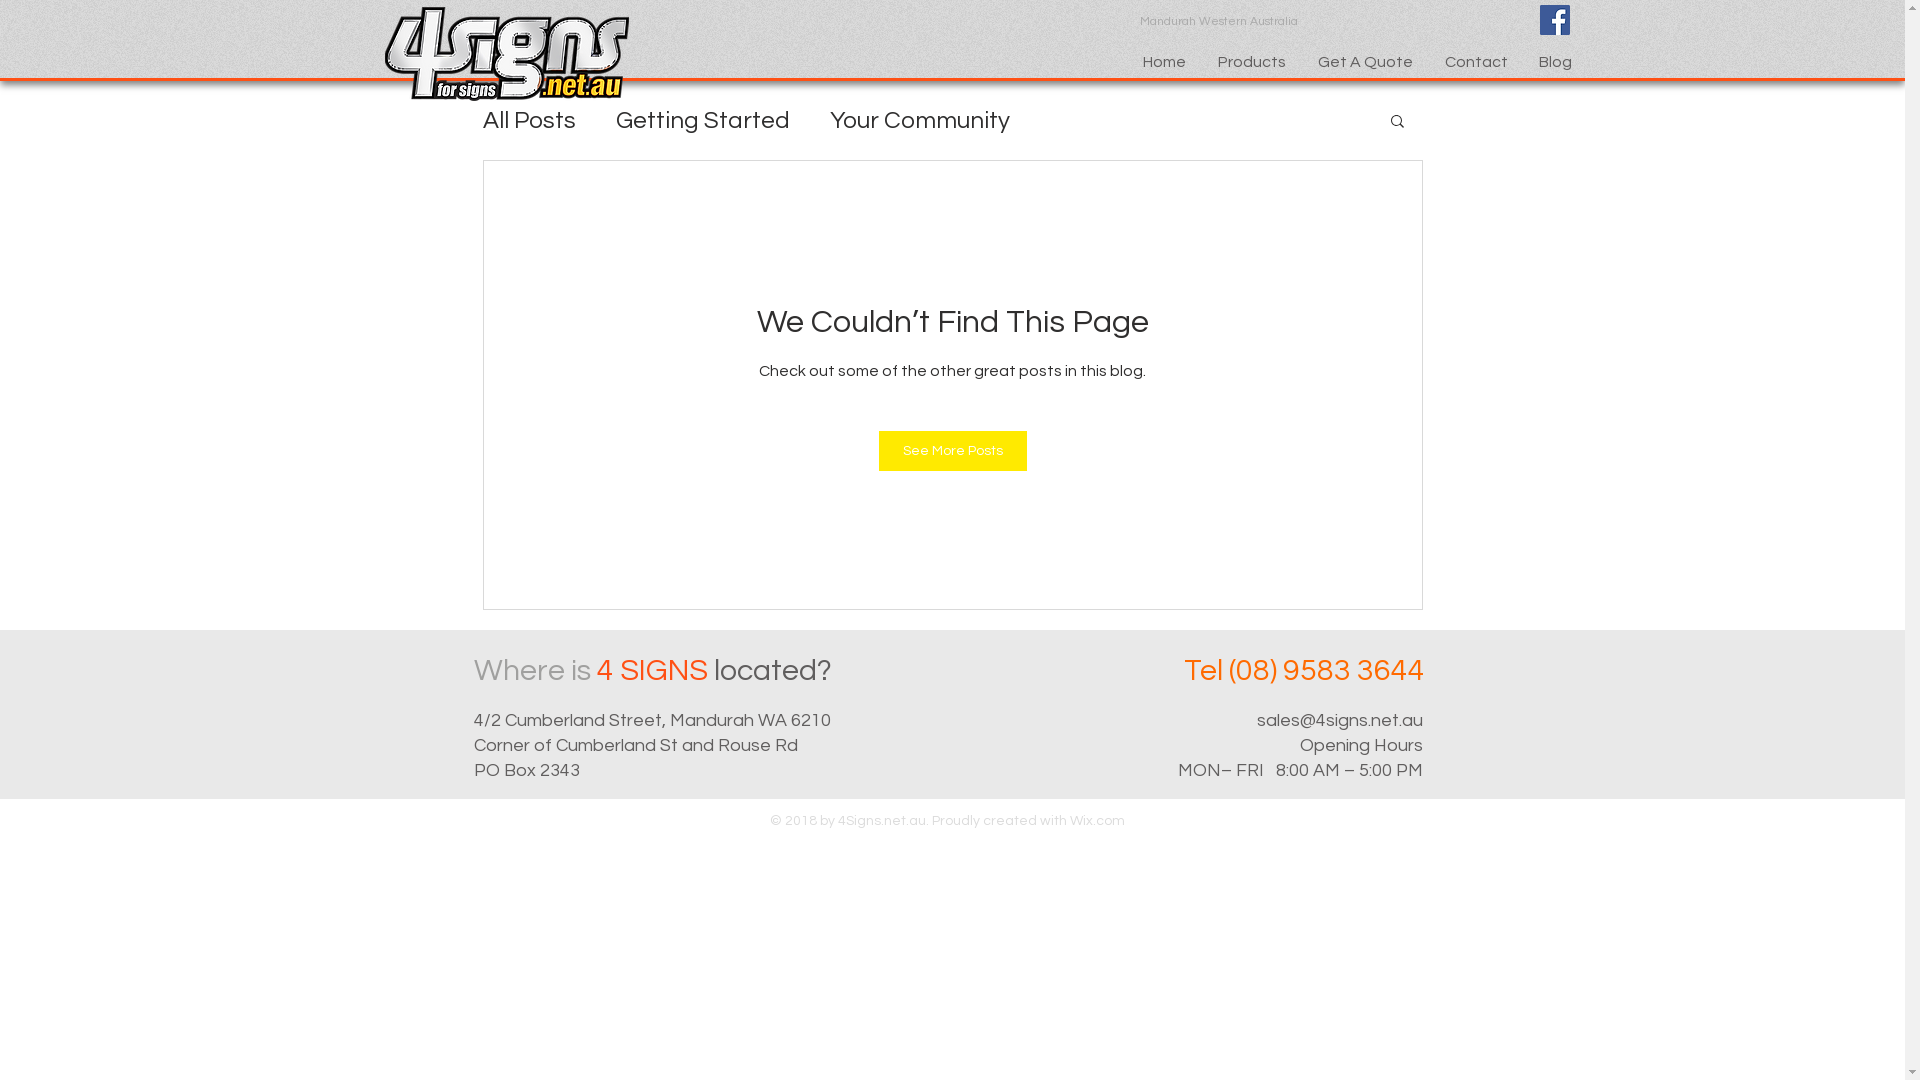  What do you see at coordinates (1098, 821) in the screenshot?
I see `Wix.com` at bounding box center [1098, 821].